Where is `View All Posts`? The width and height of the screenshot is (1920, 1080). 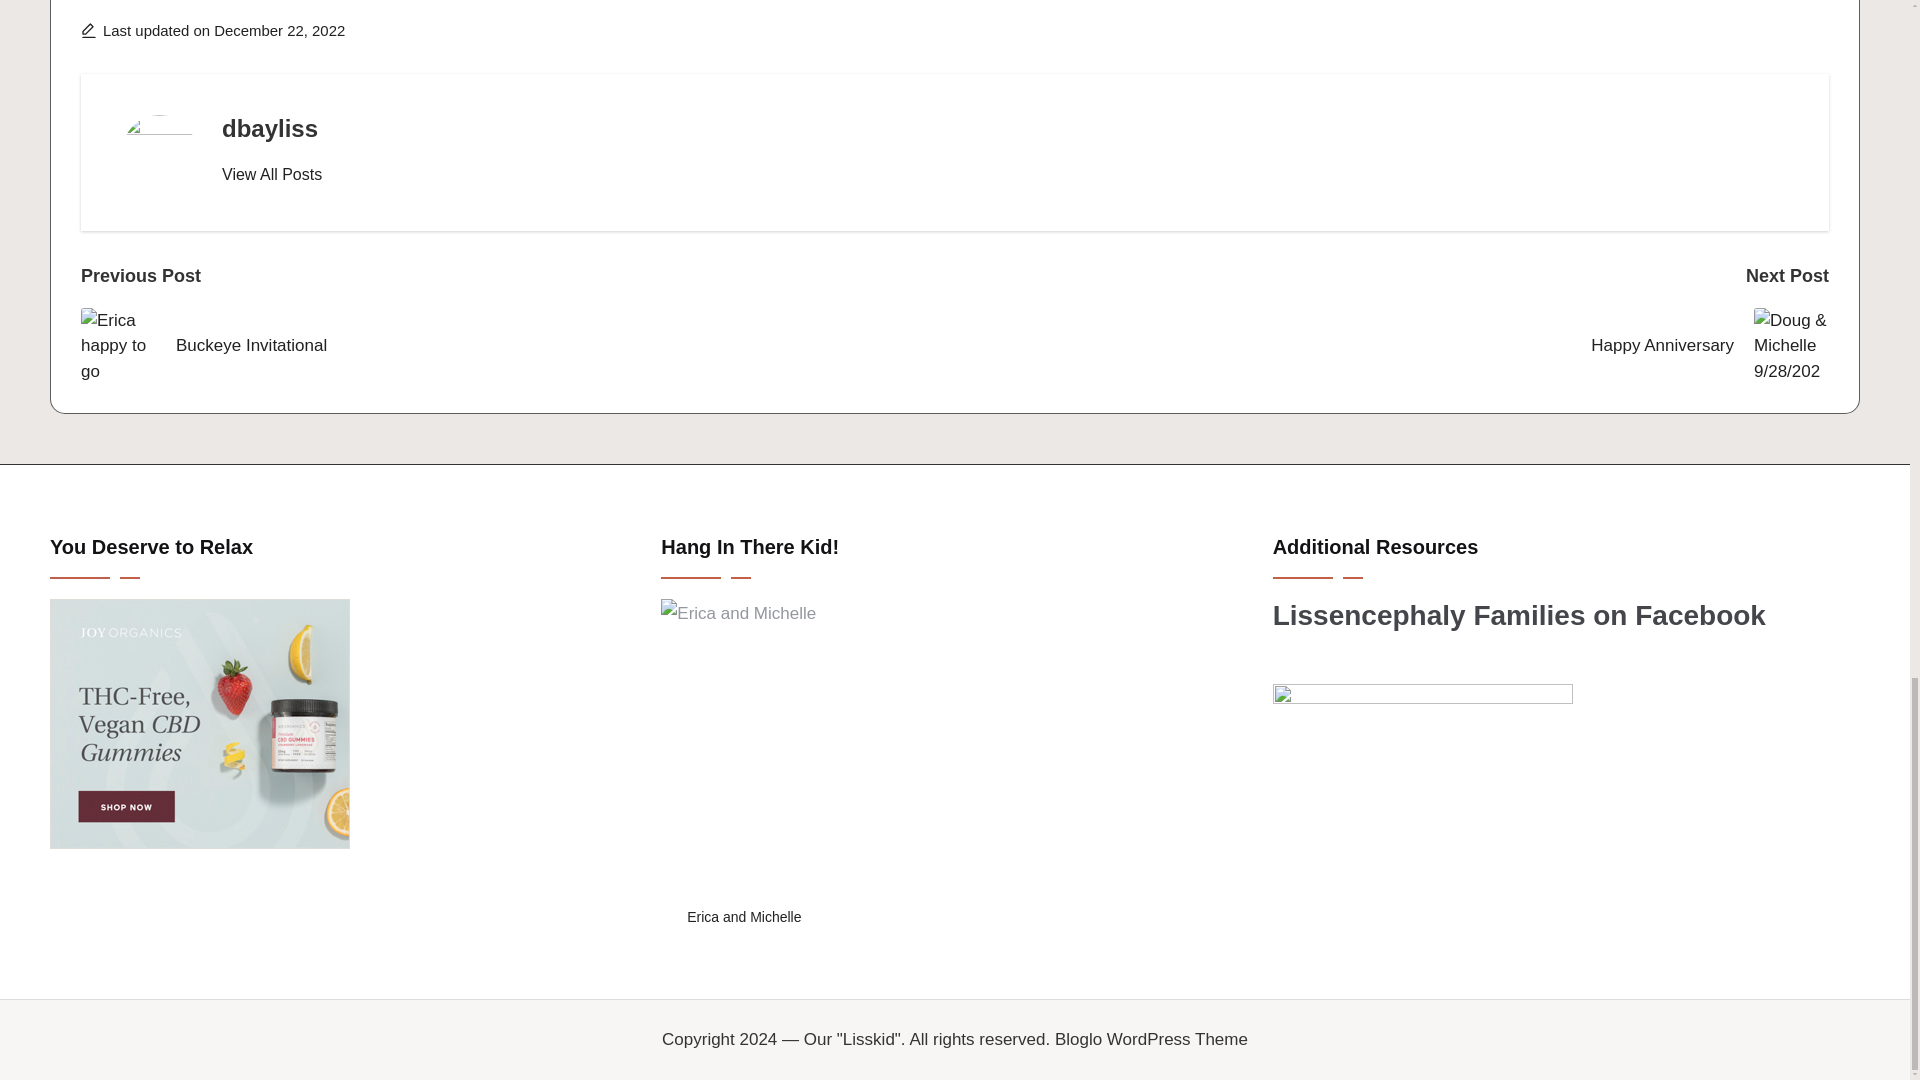 View All Posts is located at coordinates (272, 174).